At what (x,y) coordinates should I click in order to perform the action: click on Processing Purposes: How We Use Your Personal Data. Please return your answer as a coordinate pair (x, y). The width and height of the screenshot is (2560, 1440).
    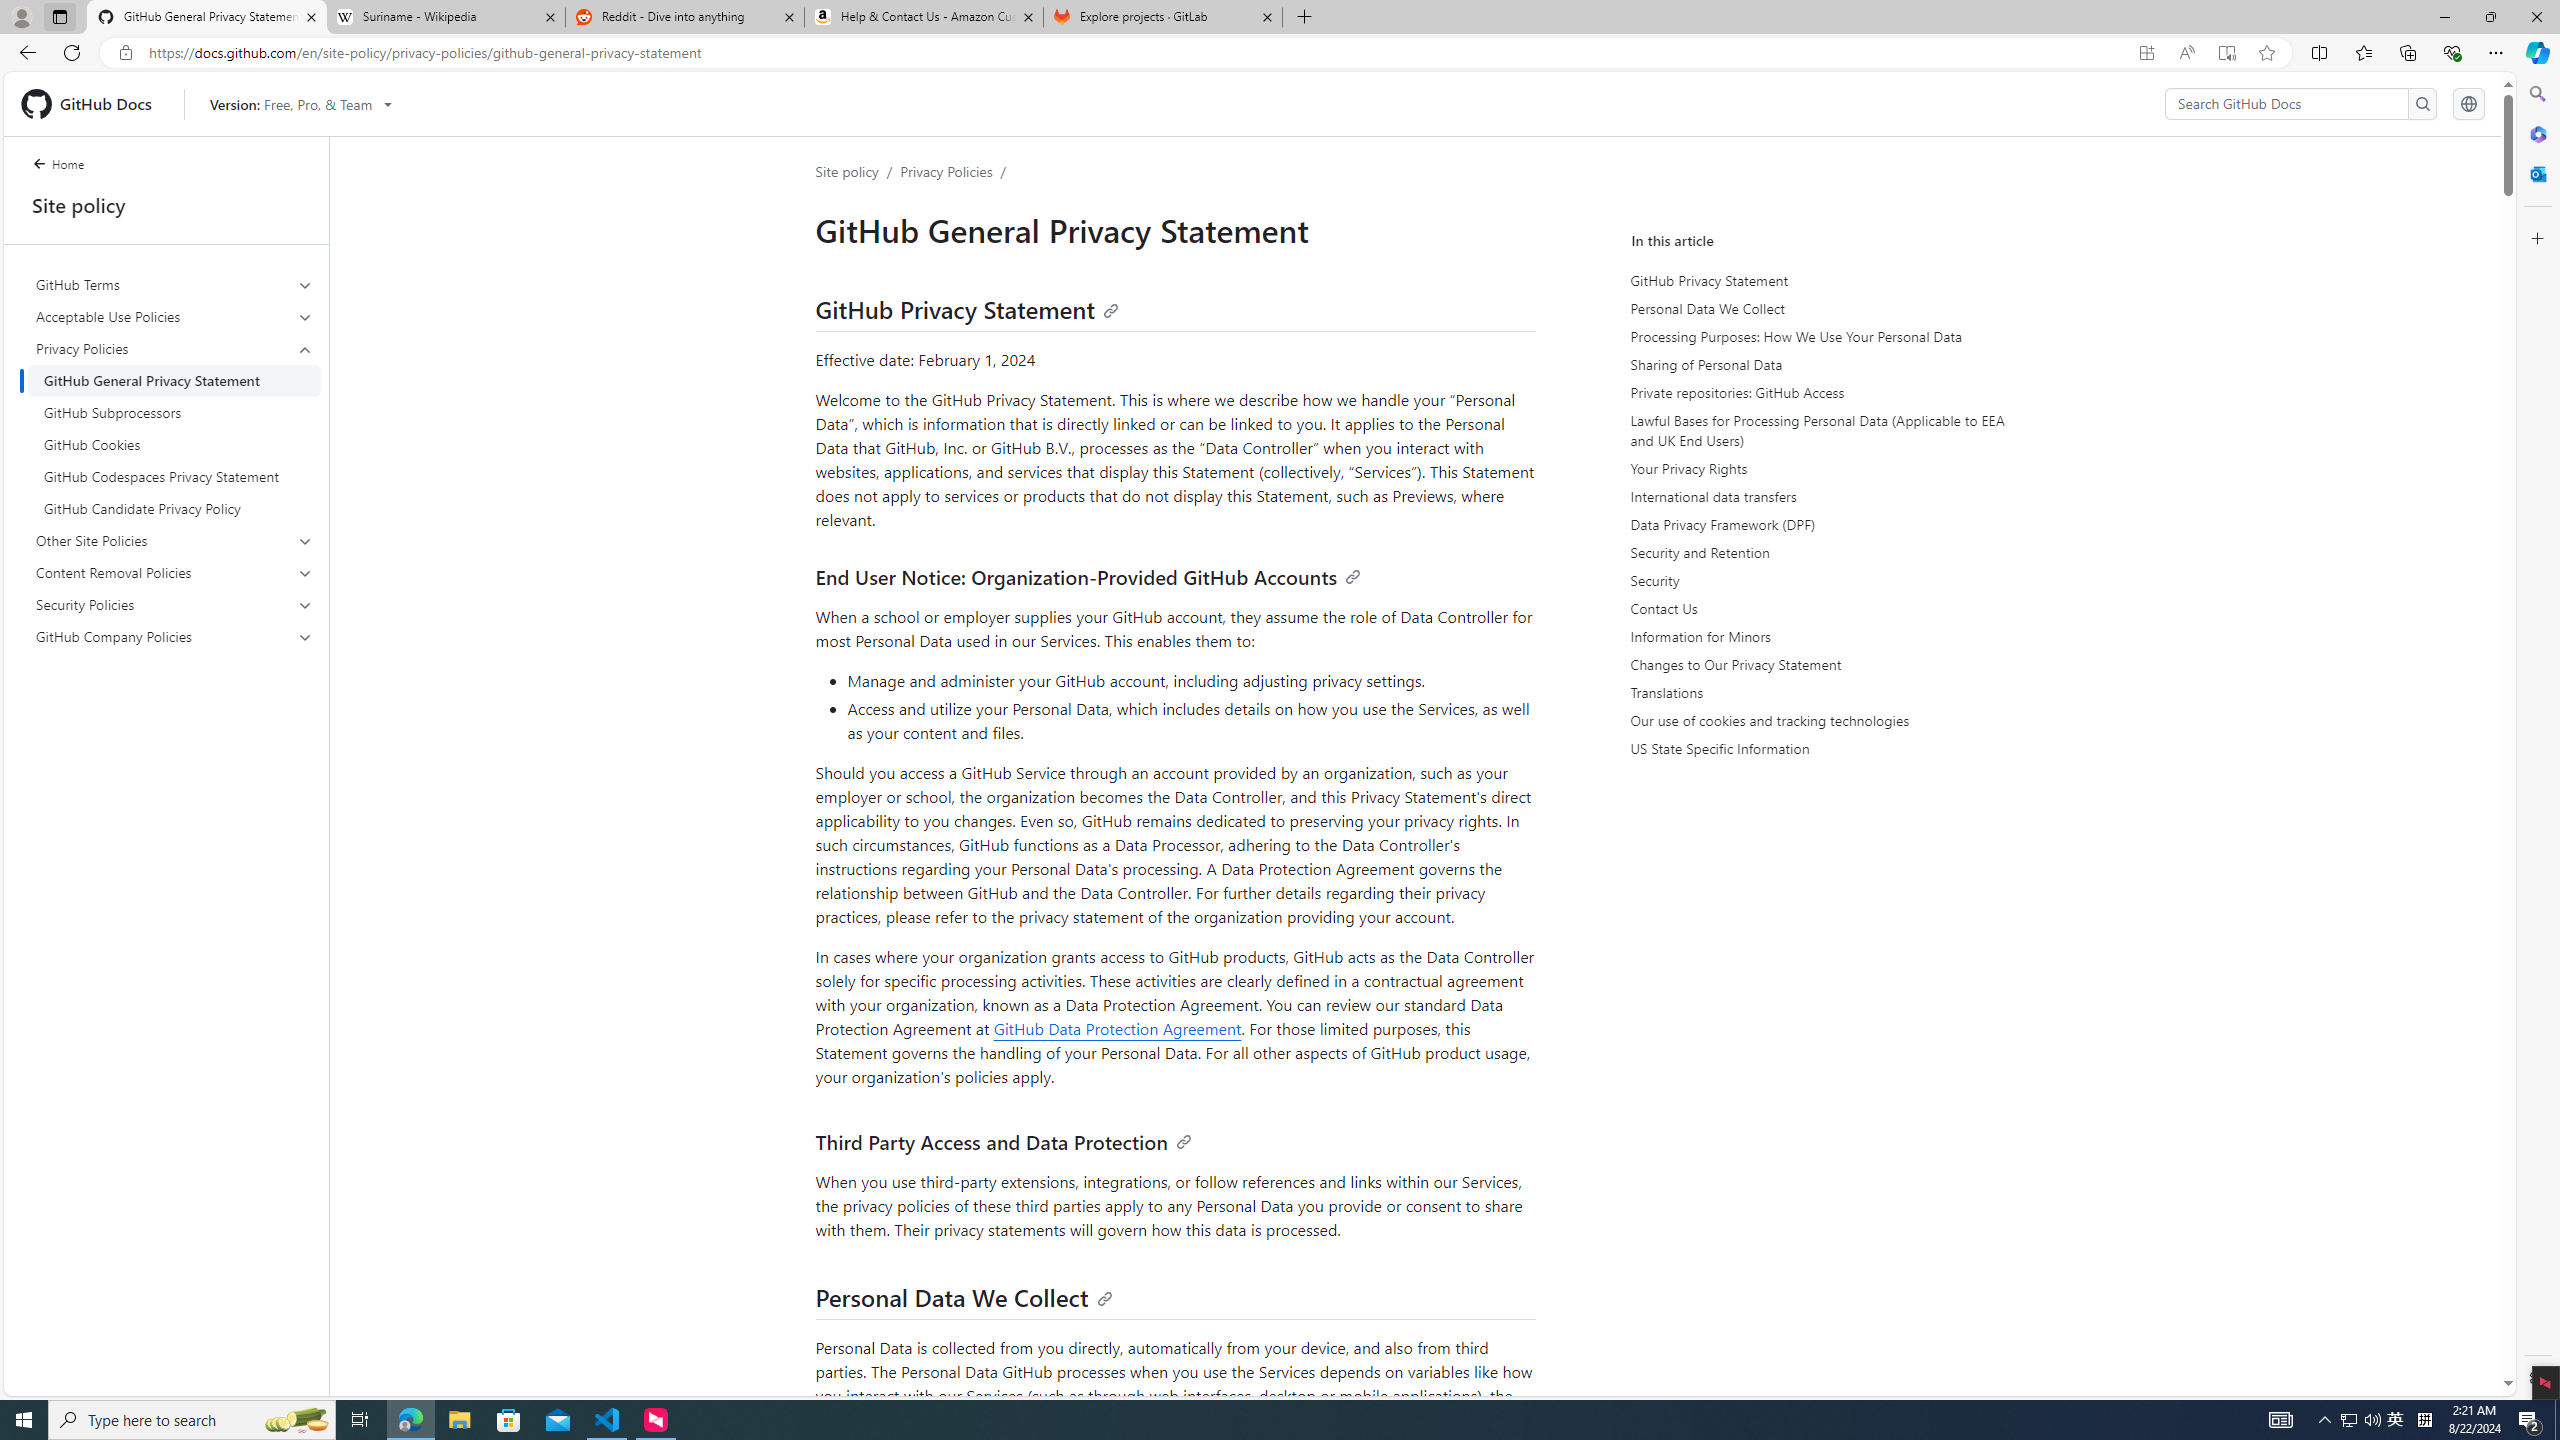
    Looking at the image, I should click on (1815, 336).